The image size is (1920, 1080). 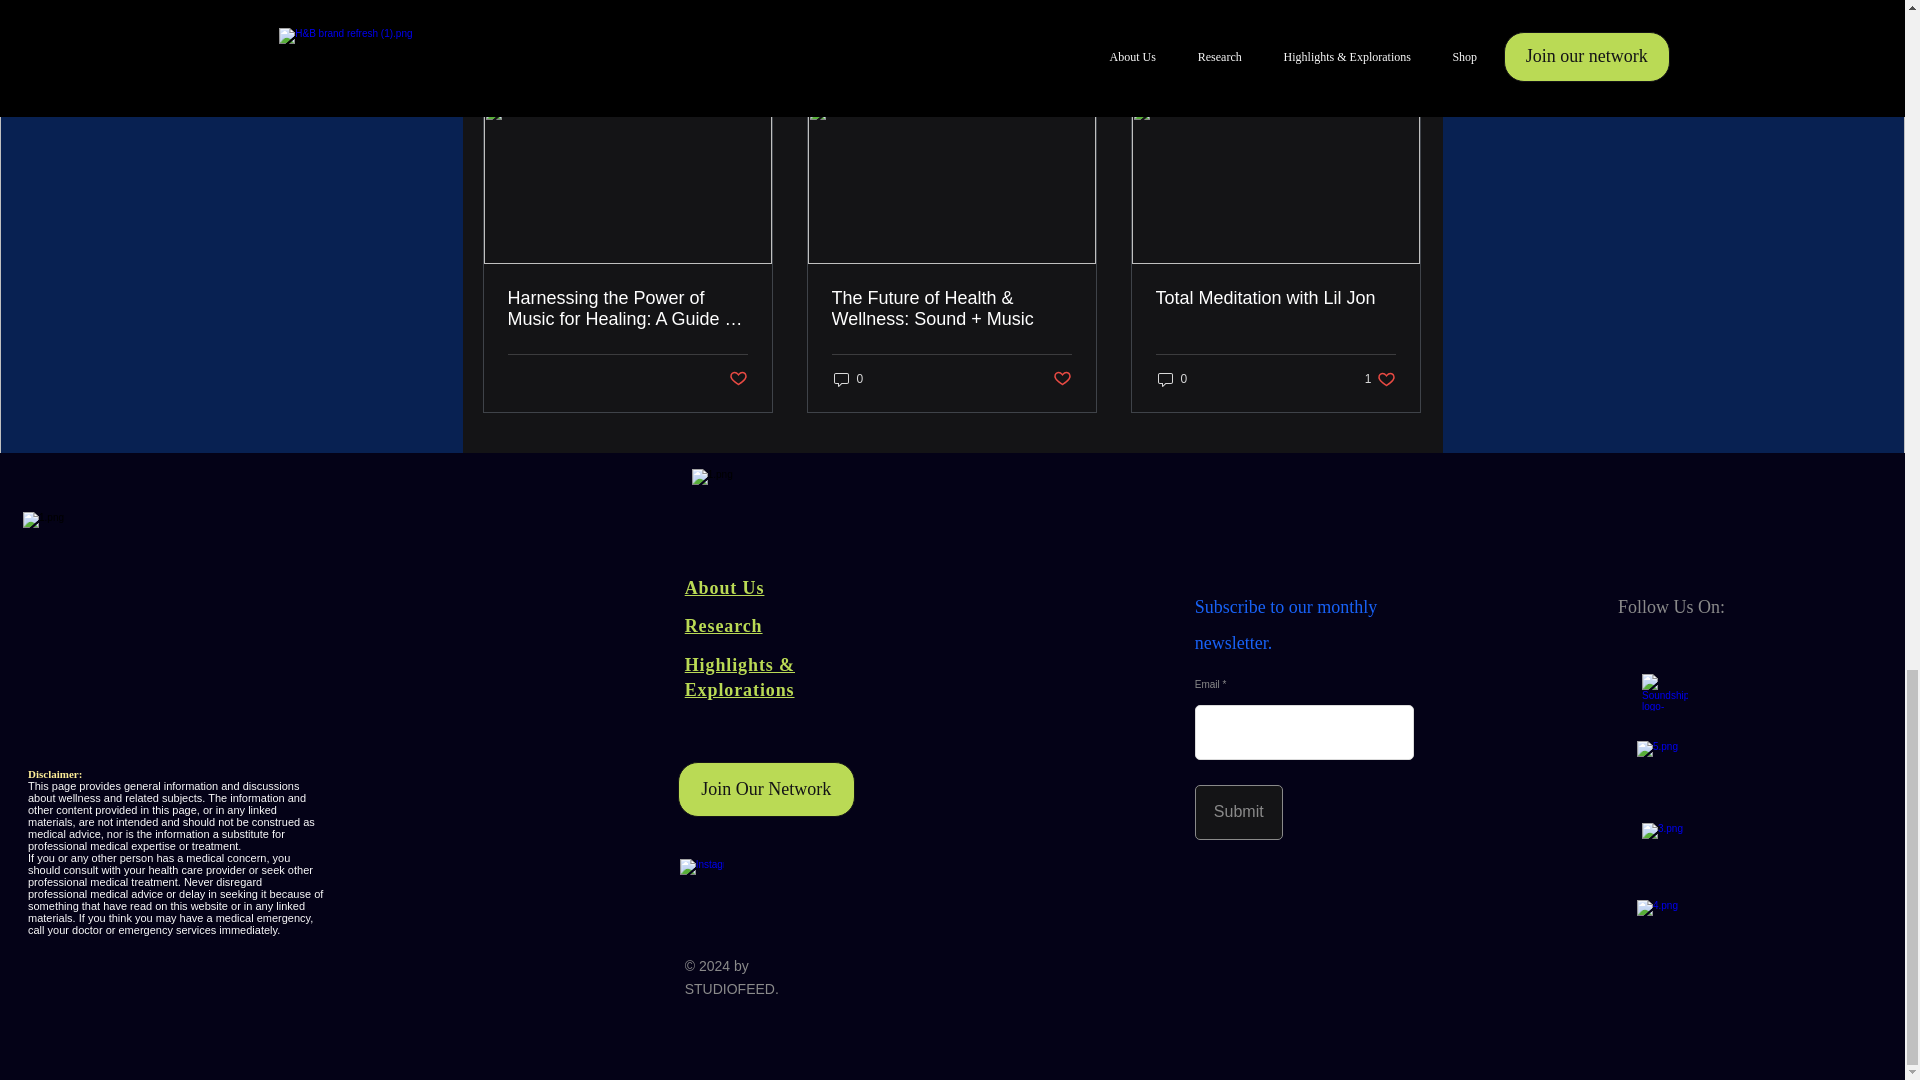 I want to click on 0, so click(x=848, y=378).